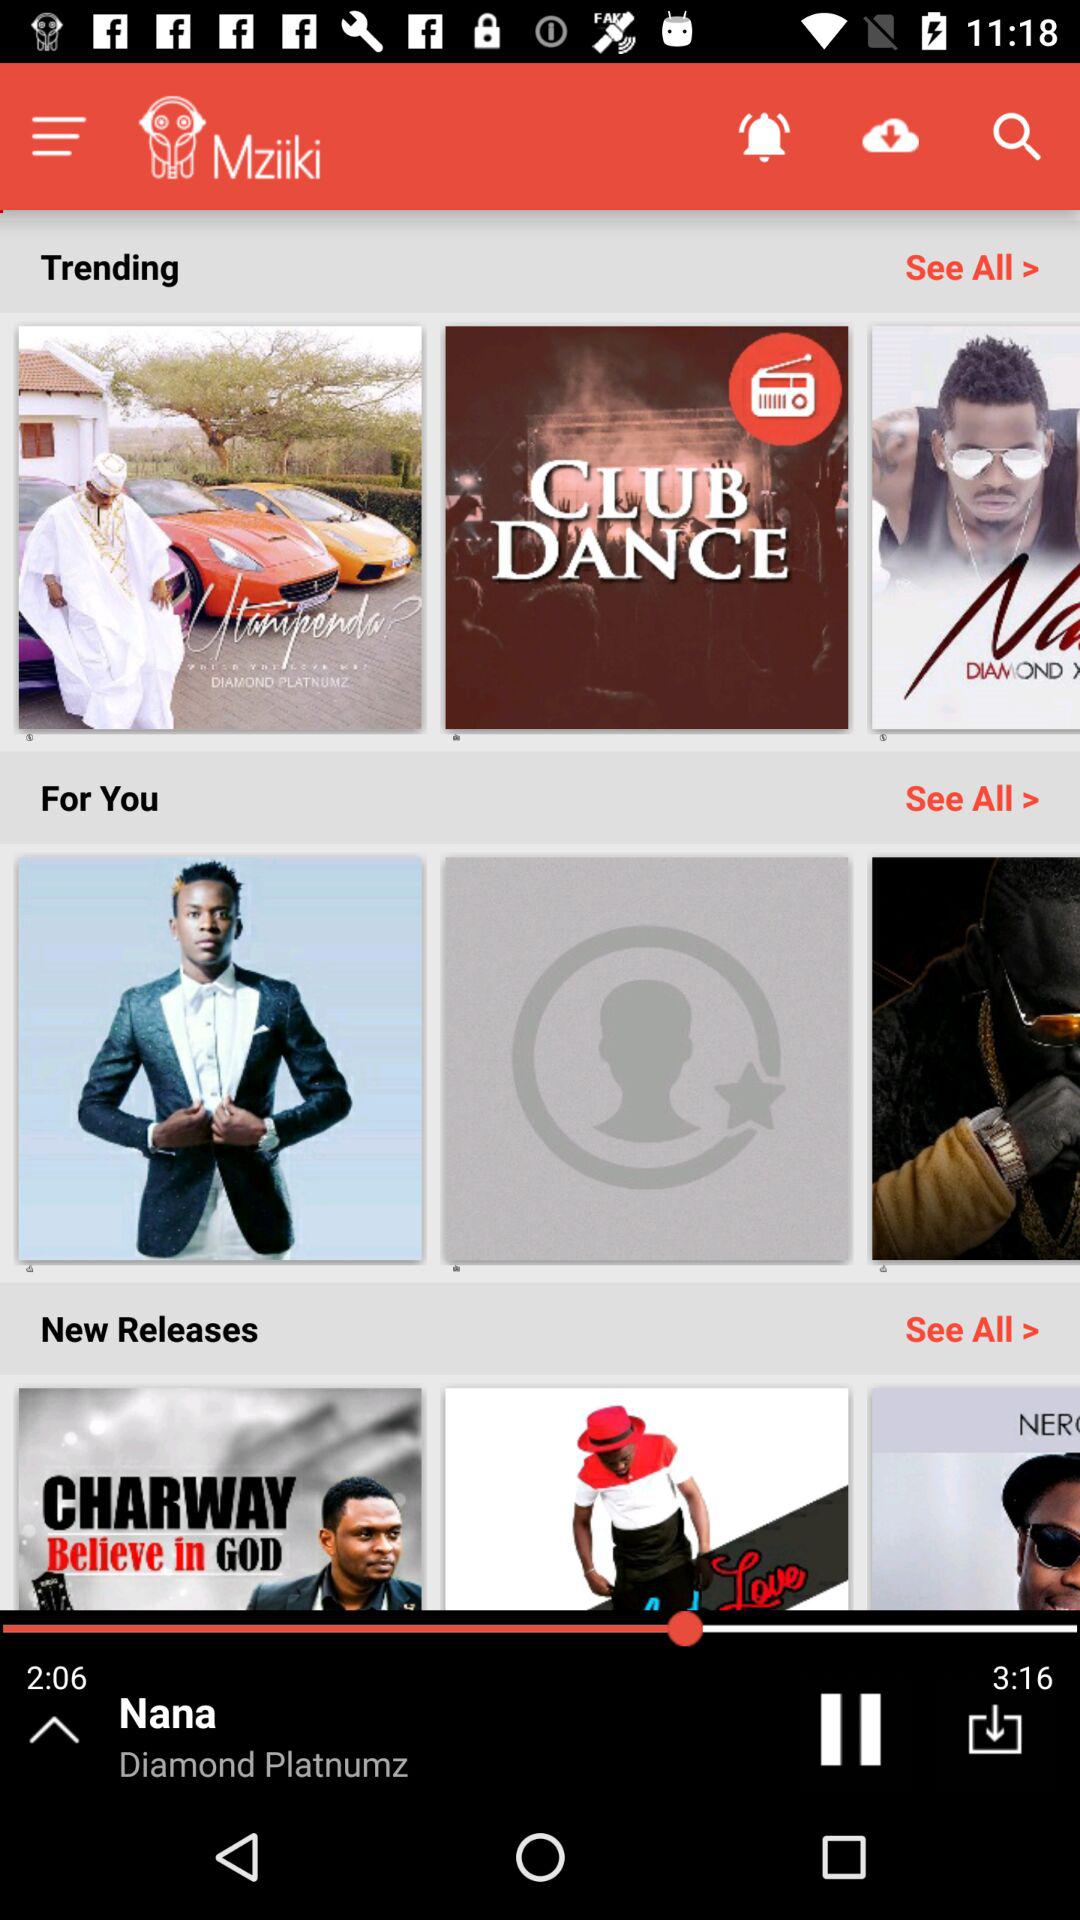 This screenshot has height=1920, width=1080. I want to click on toggle menu, so click(58, 136).